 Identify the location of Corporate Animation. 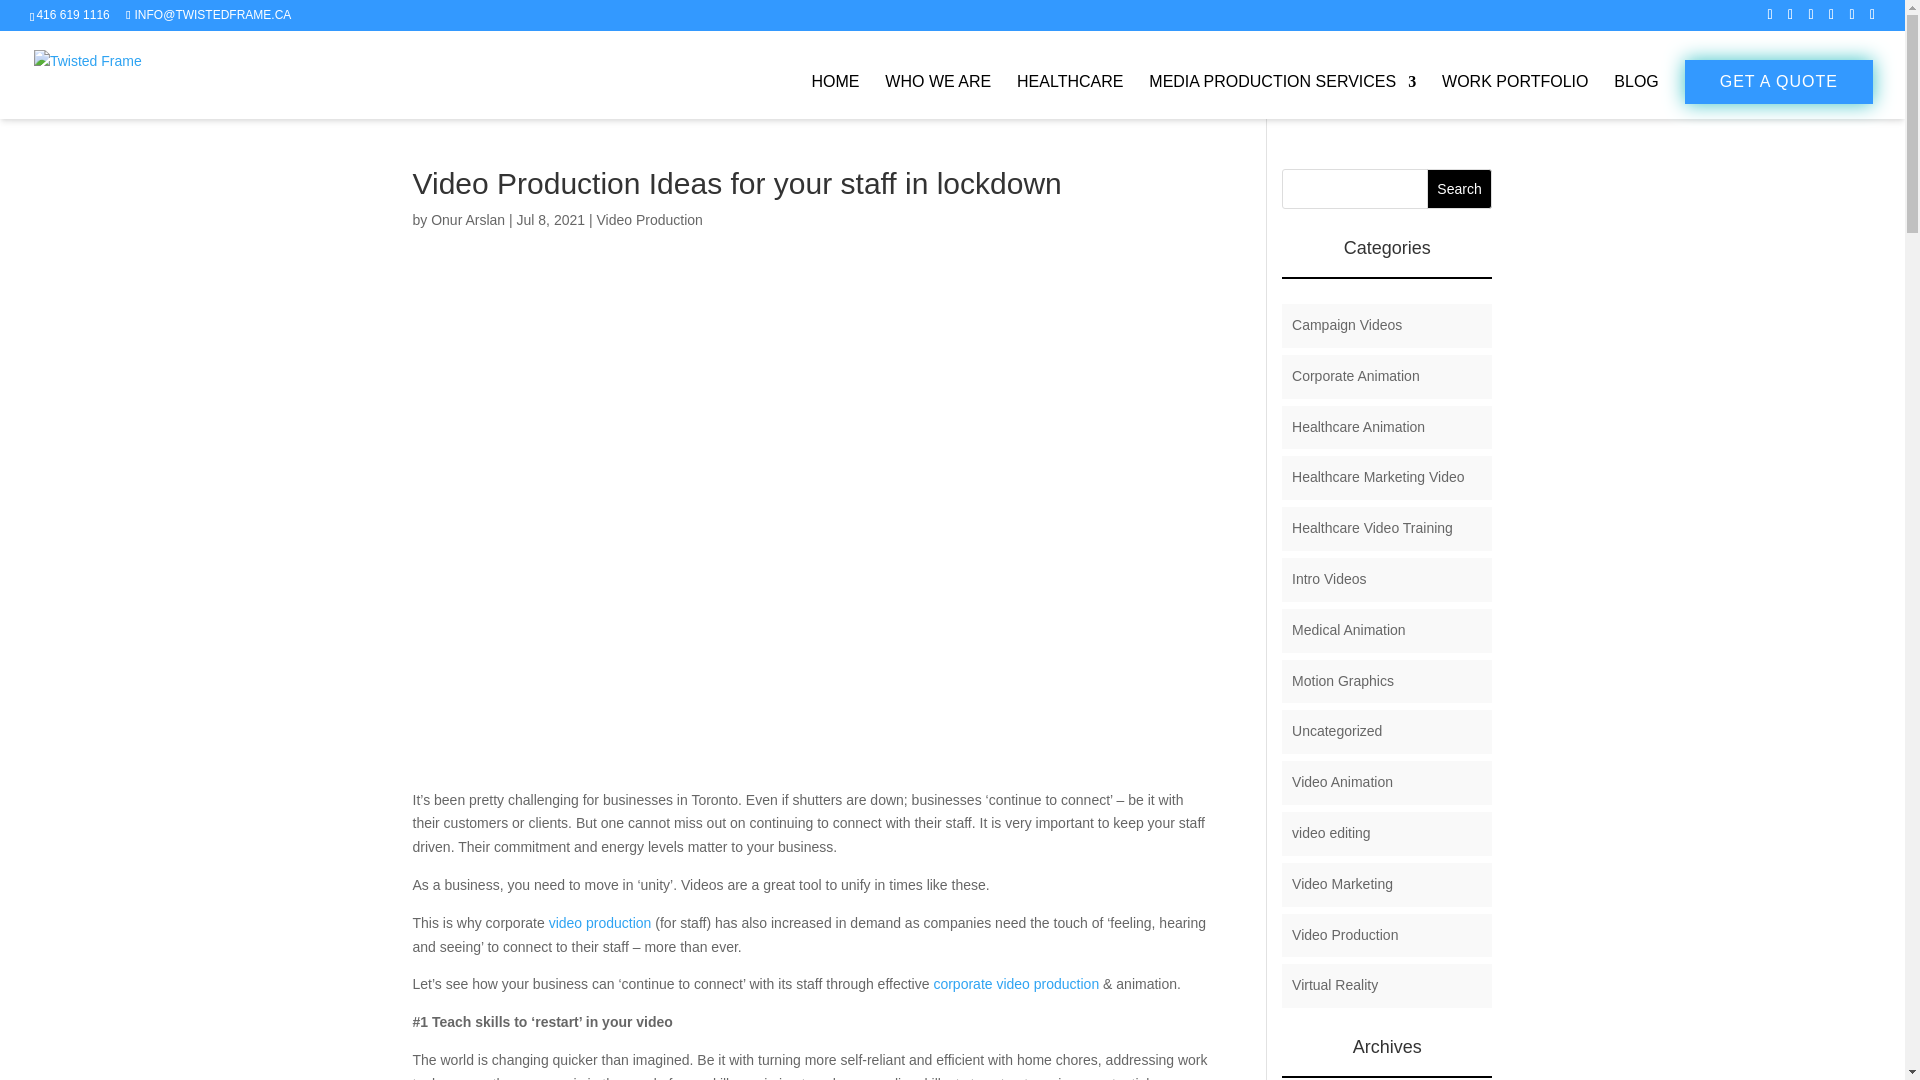
(1356, 376).